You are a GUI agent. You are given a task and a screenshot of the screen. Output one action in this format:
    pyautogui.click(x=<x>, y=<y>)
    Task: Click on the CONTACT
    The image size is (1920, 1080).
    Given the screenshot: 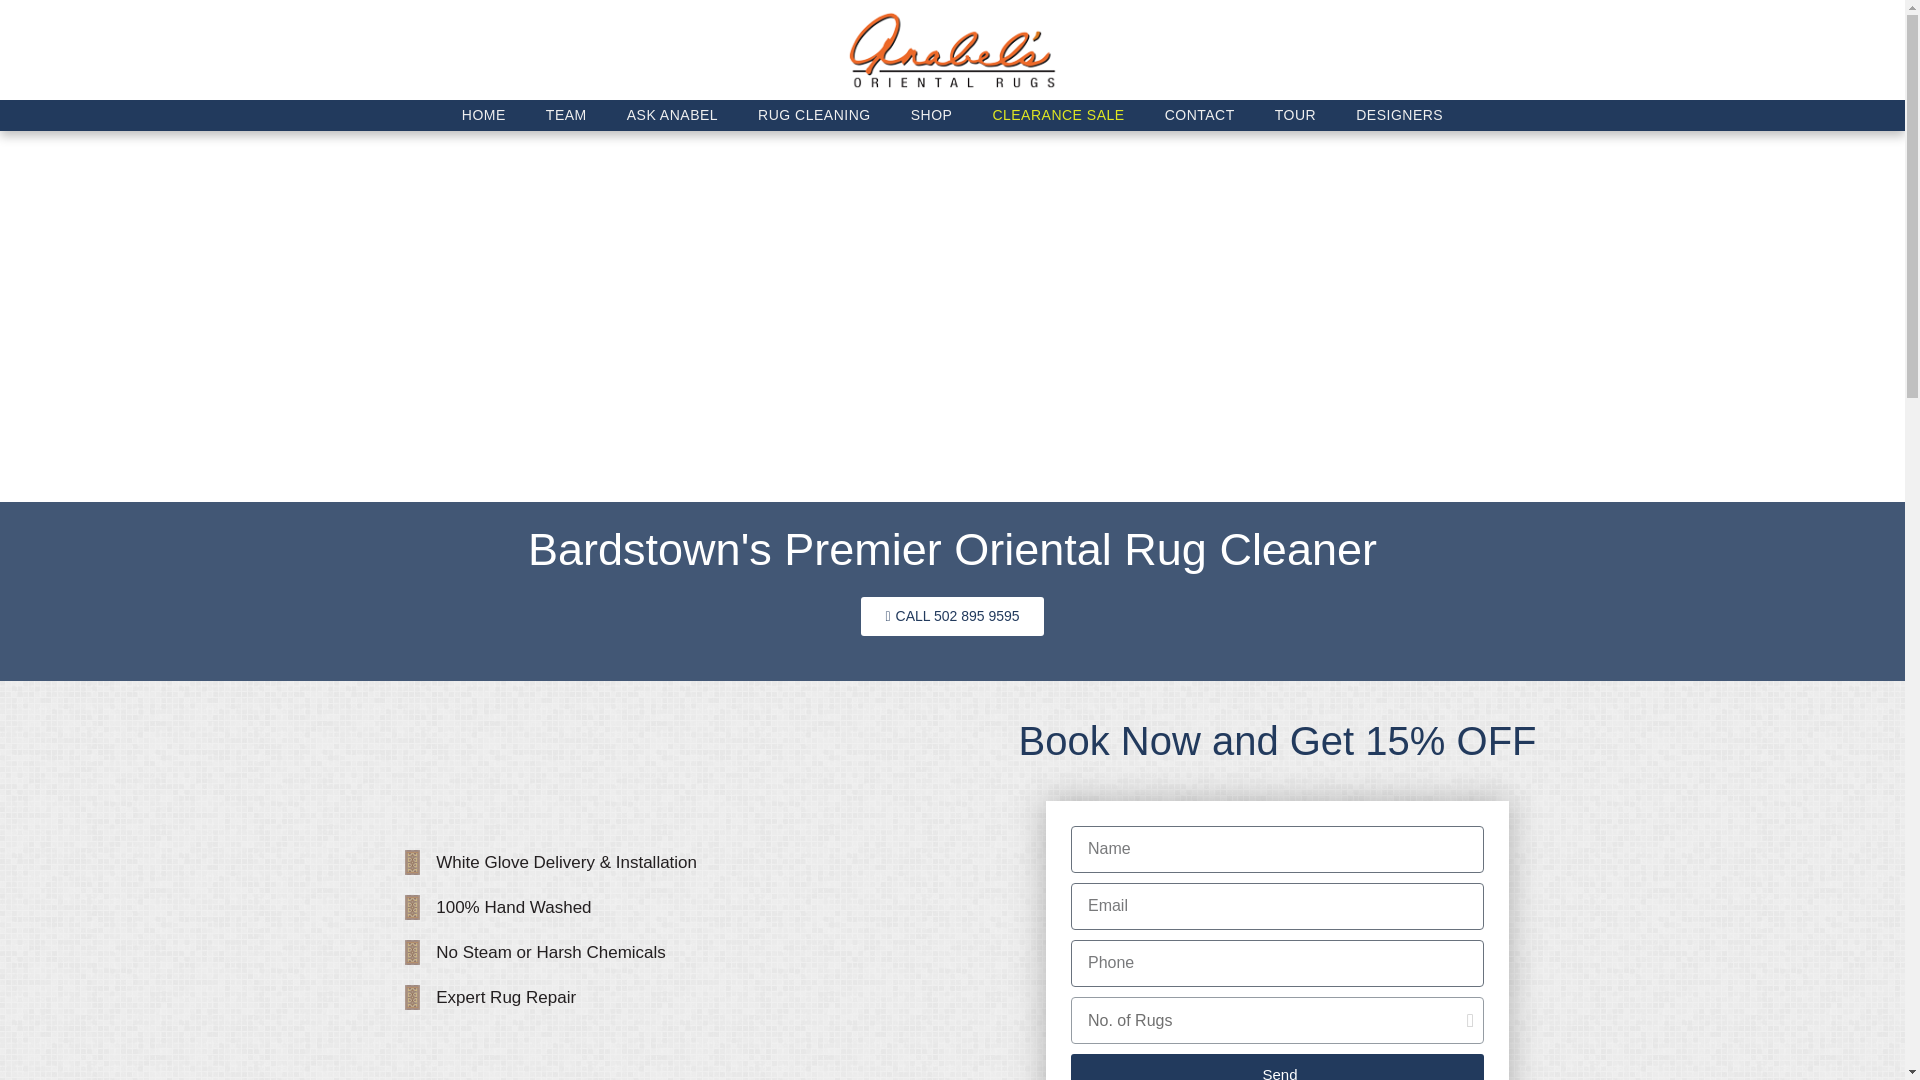 What is the action you would take?
    pyautogui.click(x=1200, y=115)
    